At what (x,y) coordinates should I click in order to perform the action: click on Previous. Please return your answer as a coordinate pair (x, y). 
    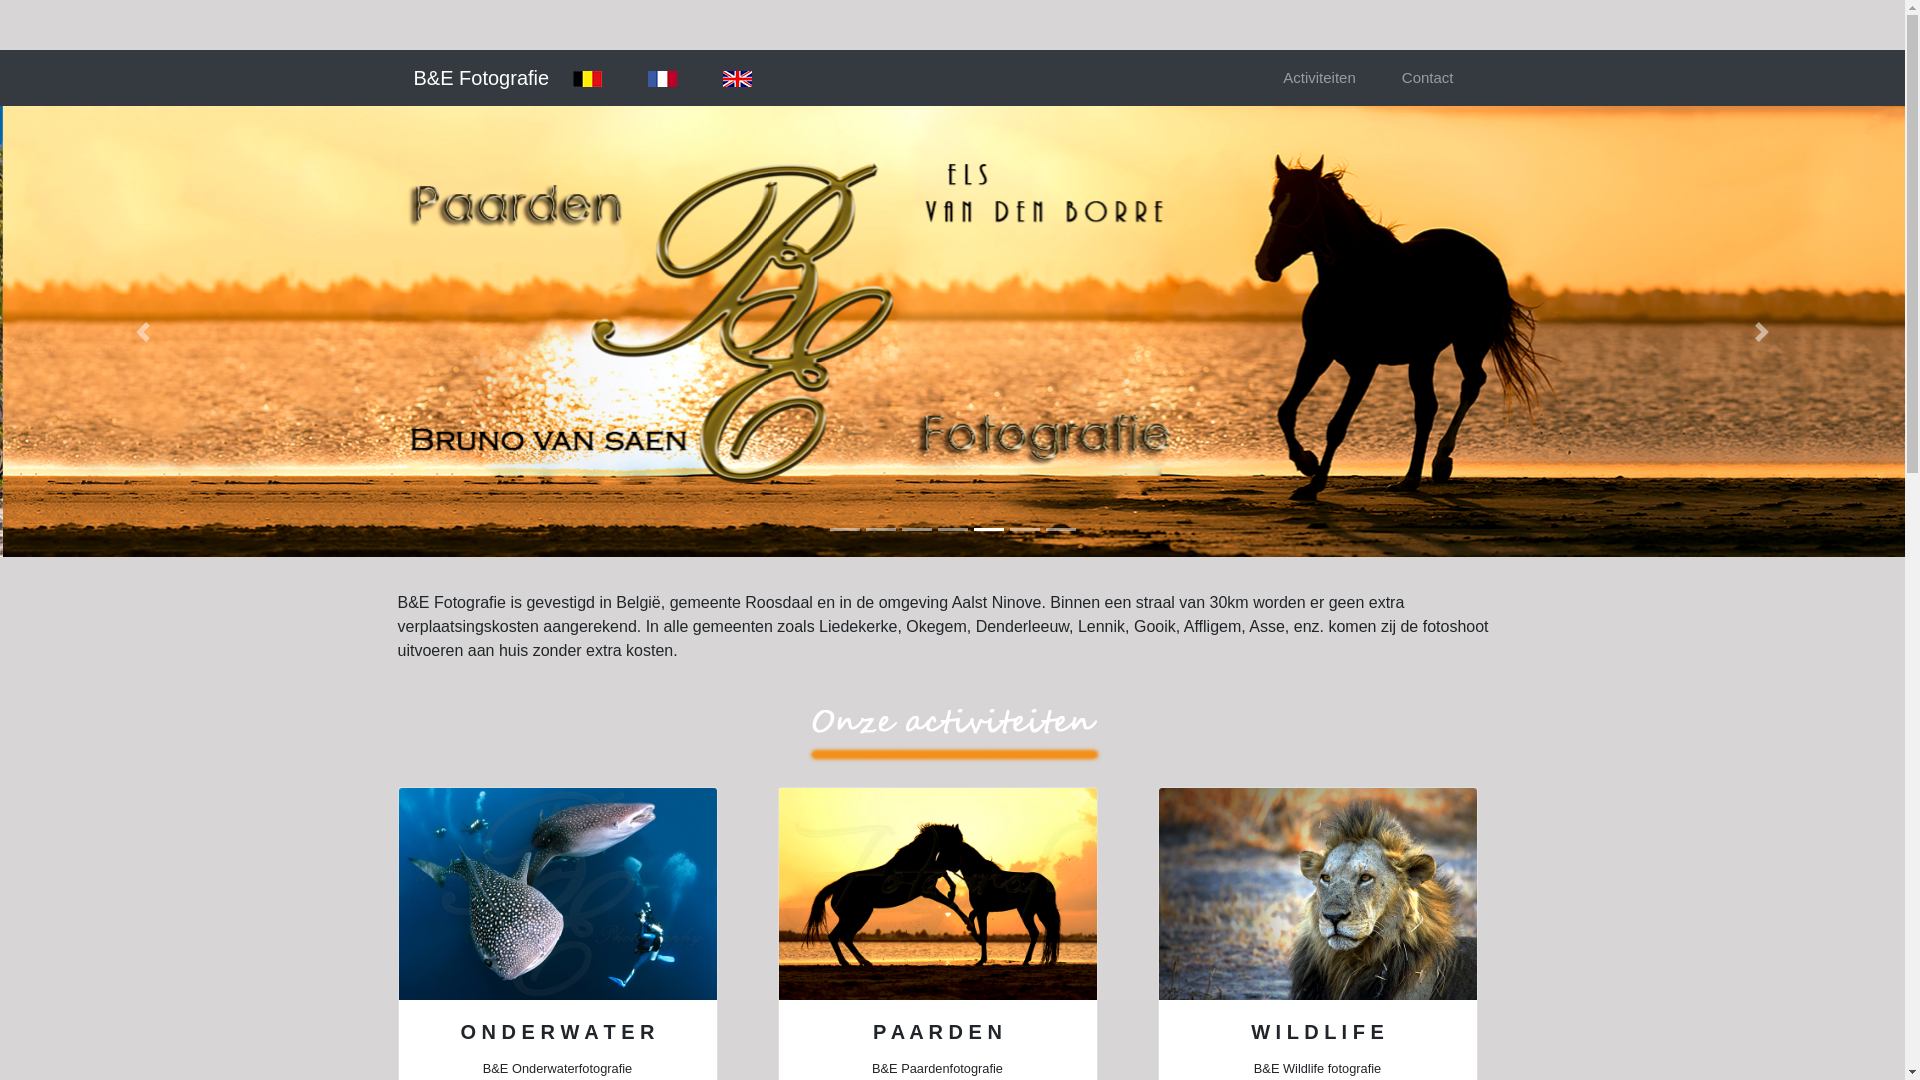
    Looking at the image, I should click on (143, 332).